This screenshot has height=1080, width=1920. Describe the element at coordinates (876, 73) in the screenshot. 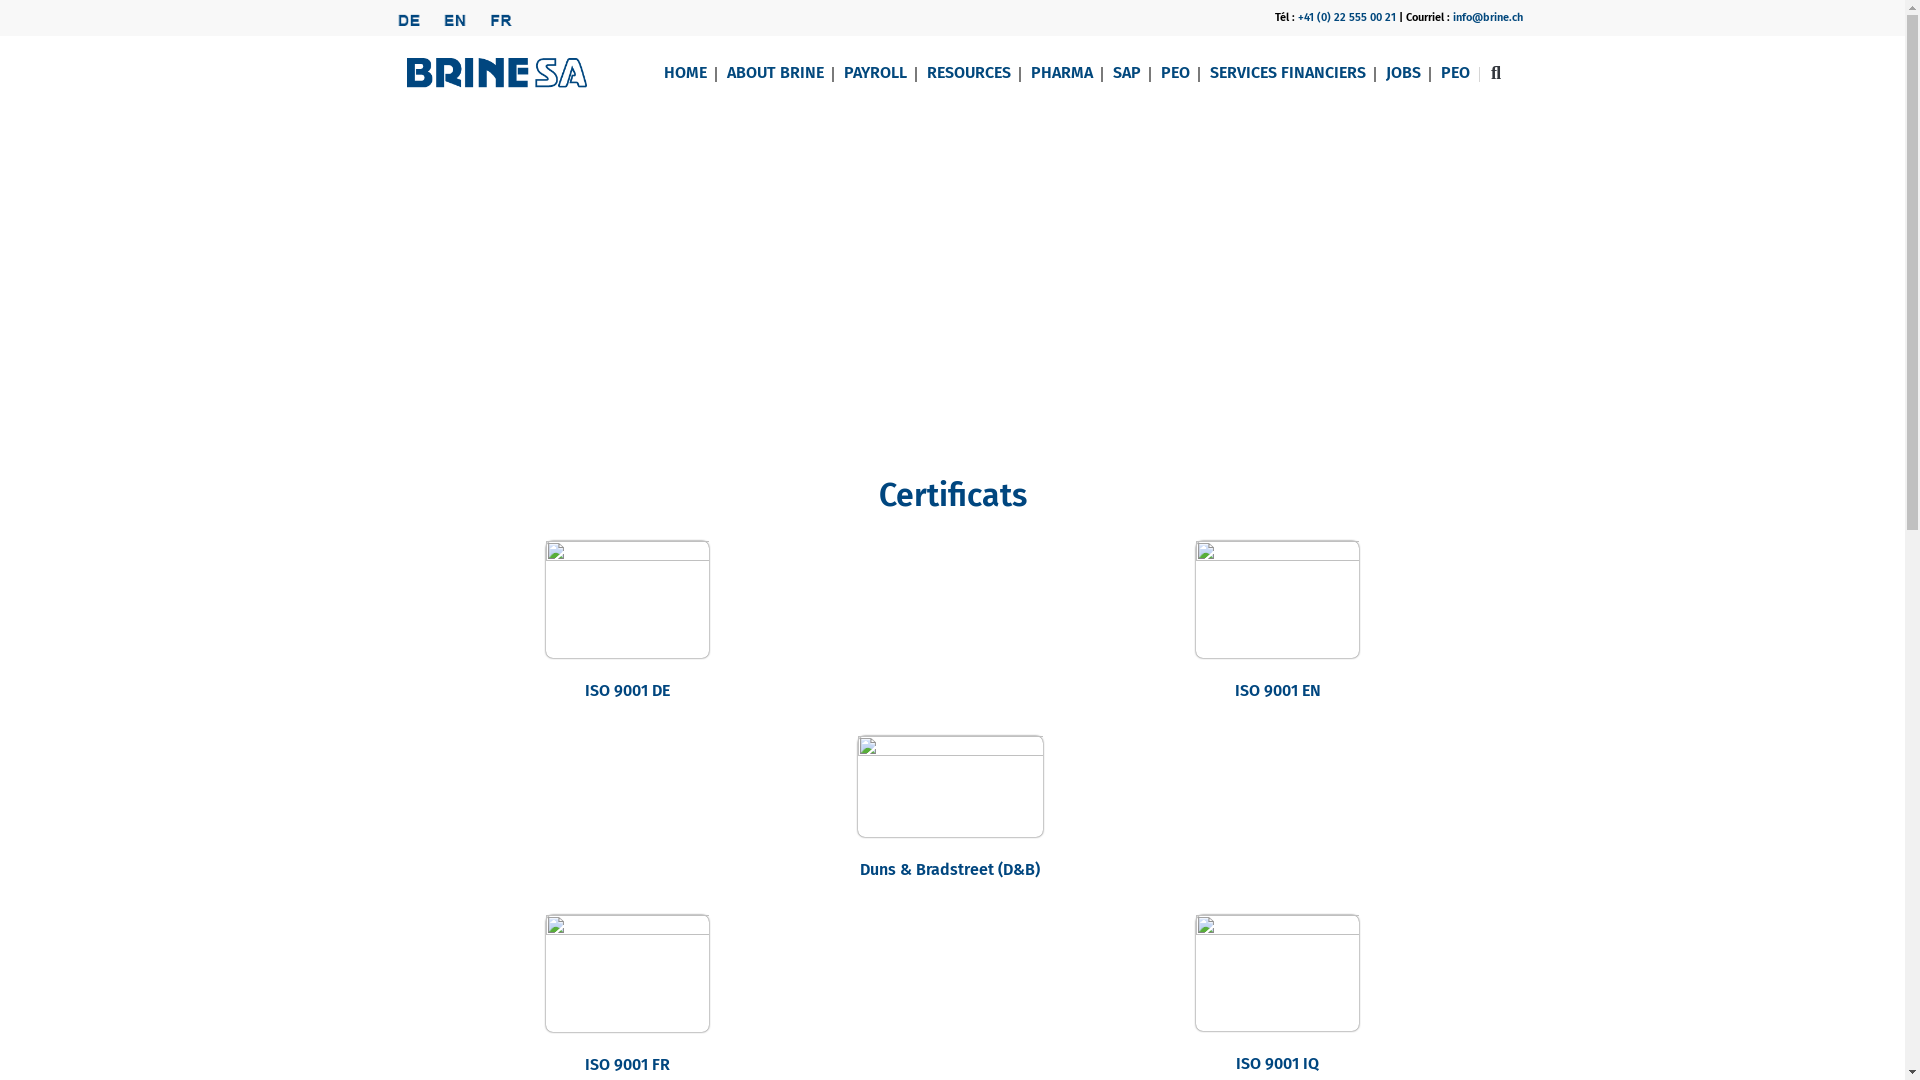

I see `PAYROLL` at that location.